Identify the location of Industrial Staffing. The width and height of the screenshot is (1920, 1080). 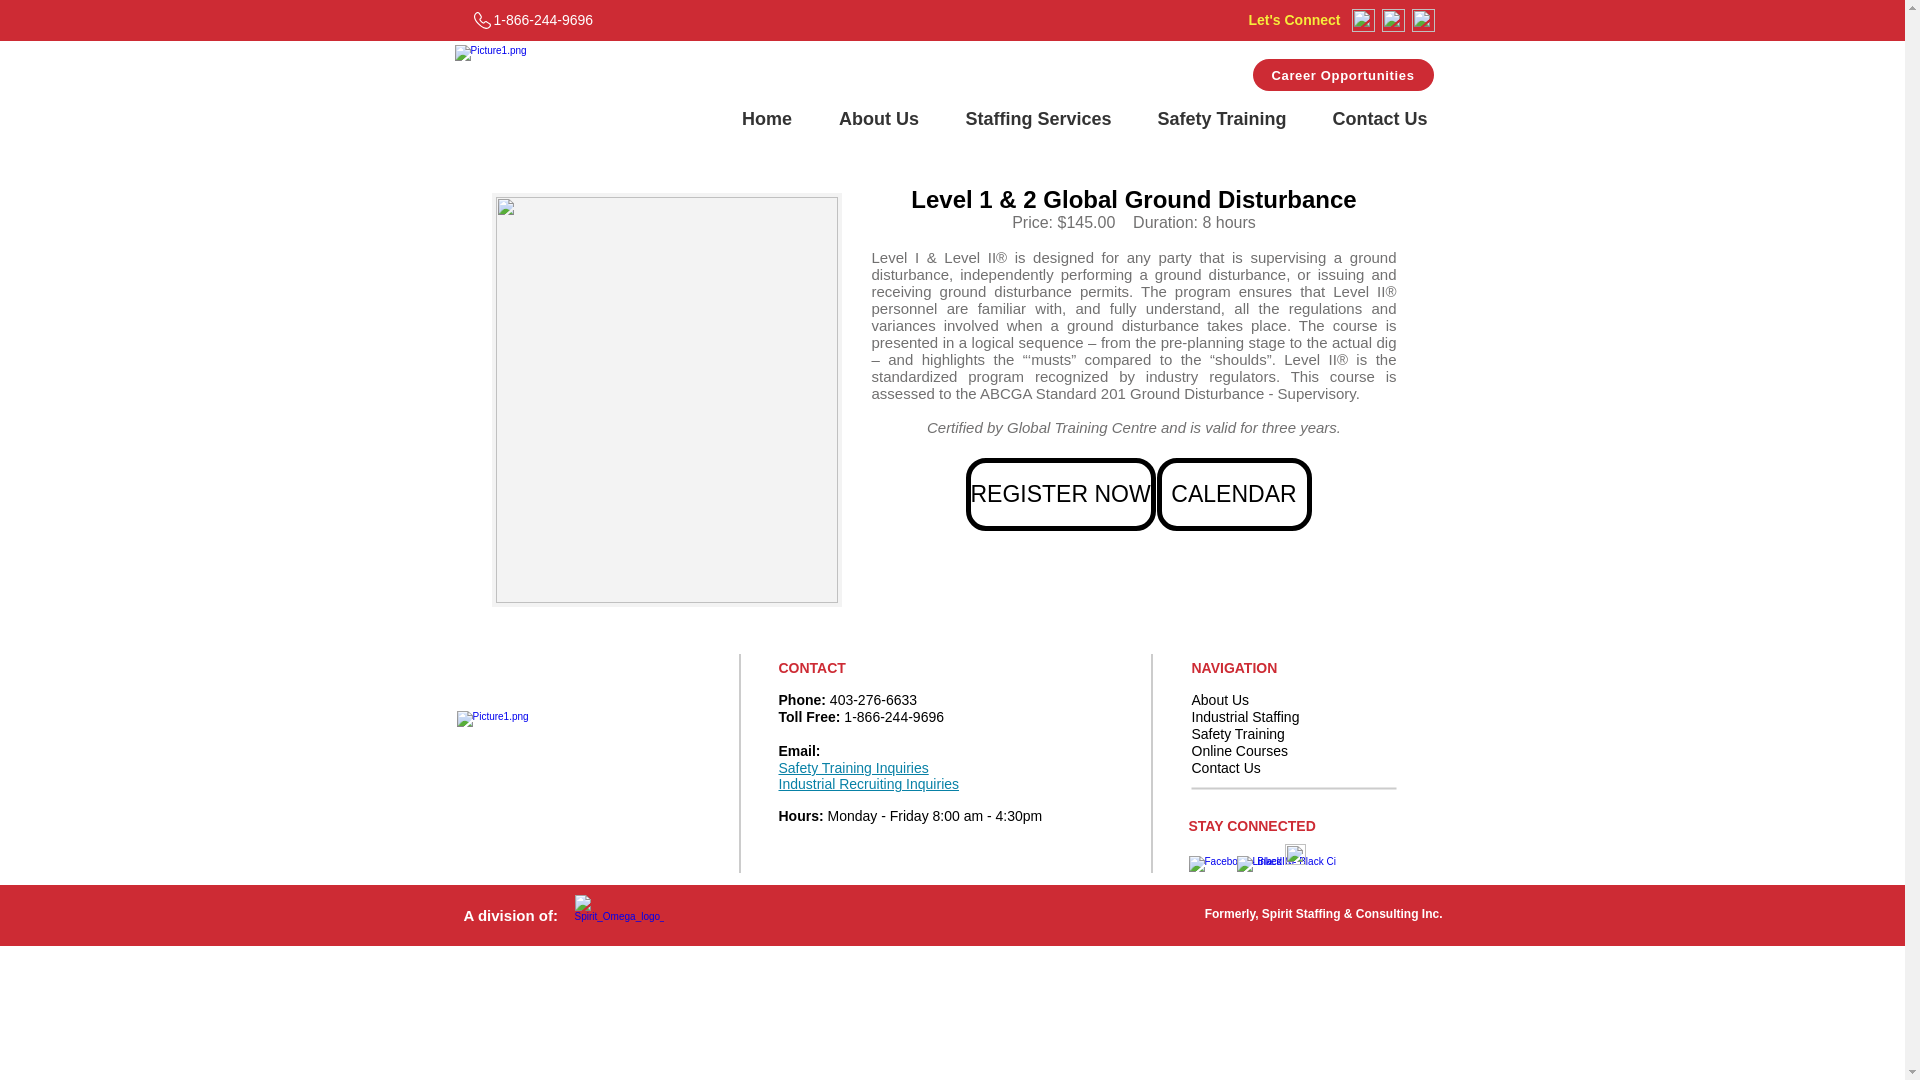
(1246, 716).